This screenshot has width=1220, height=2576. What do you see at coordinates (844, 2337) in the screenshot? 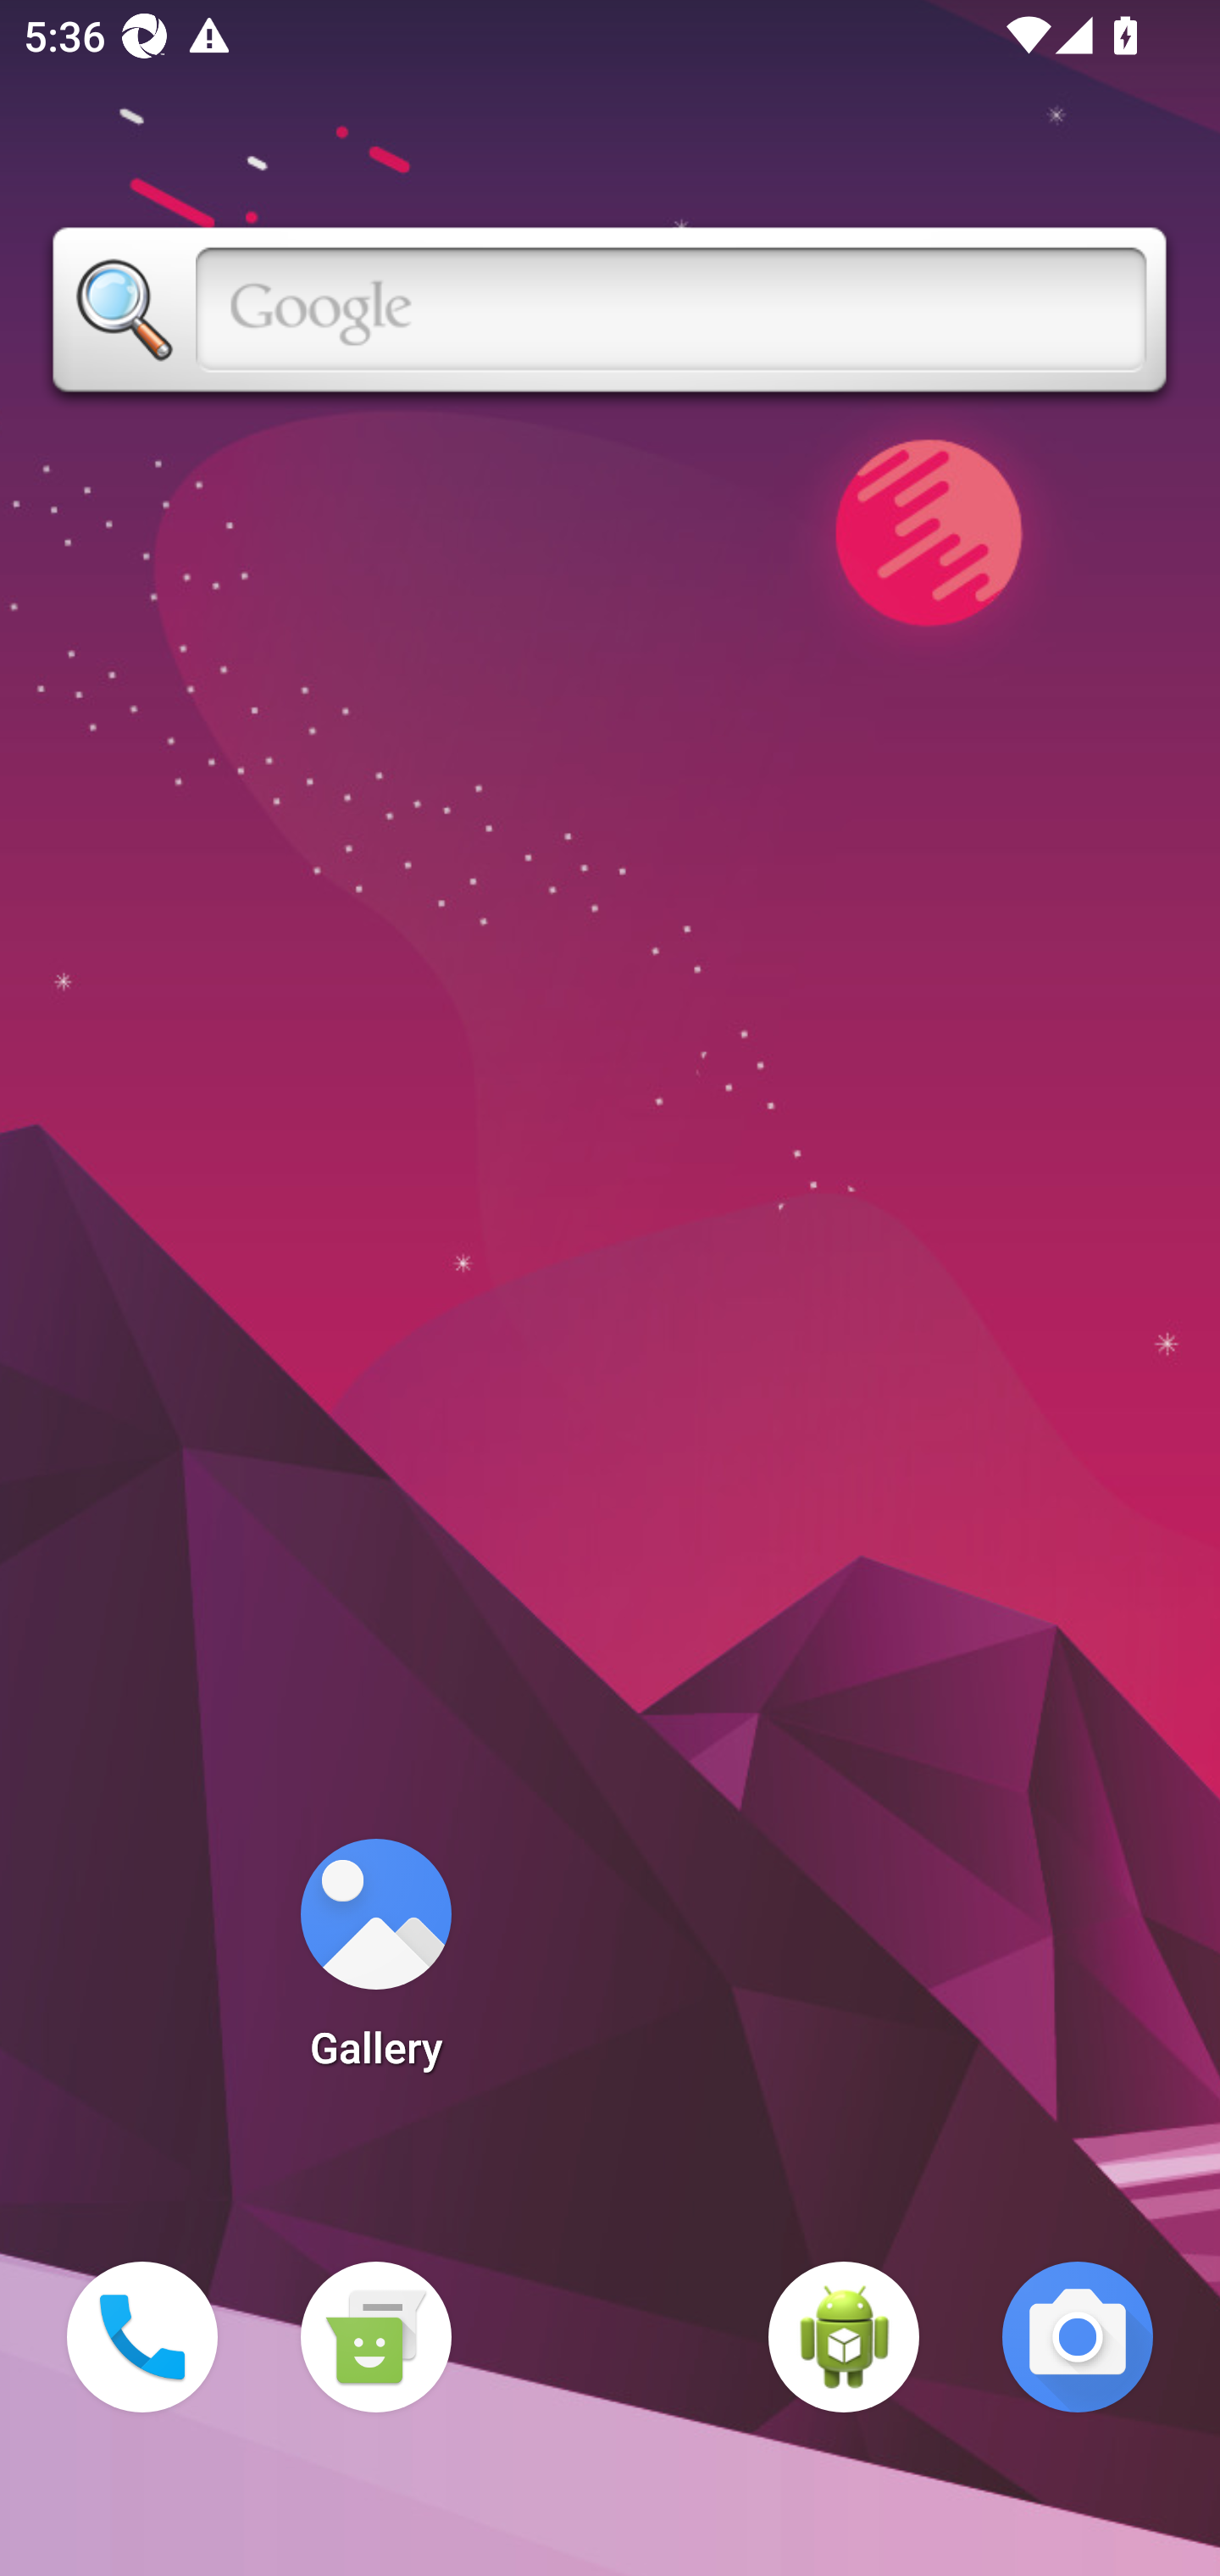
I see `WebView Browser Tester` at bounding box center [844, 2337].